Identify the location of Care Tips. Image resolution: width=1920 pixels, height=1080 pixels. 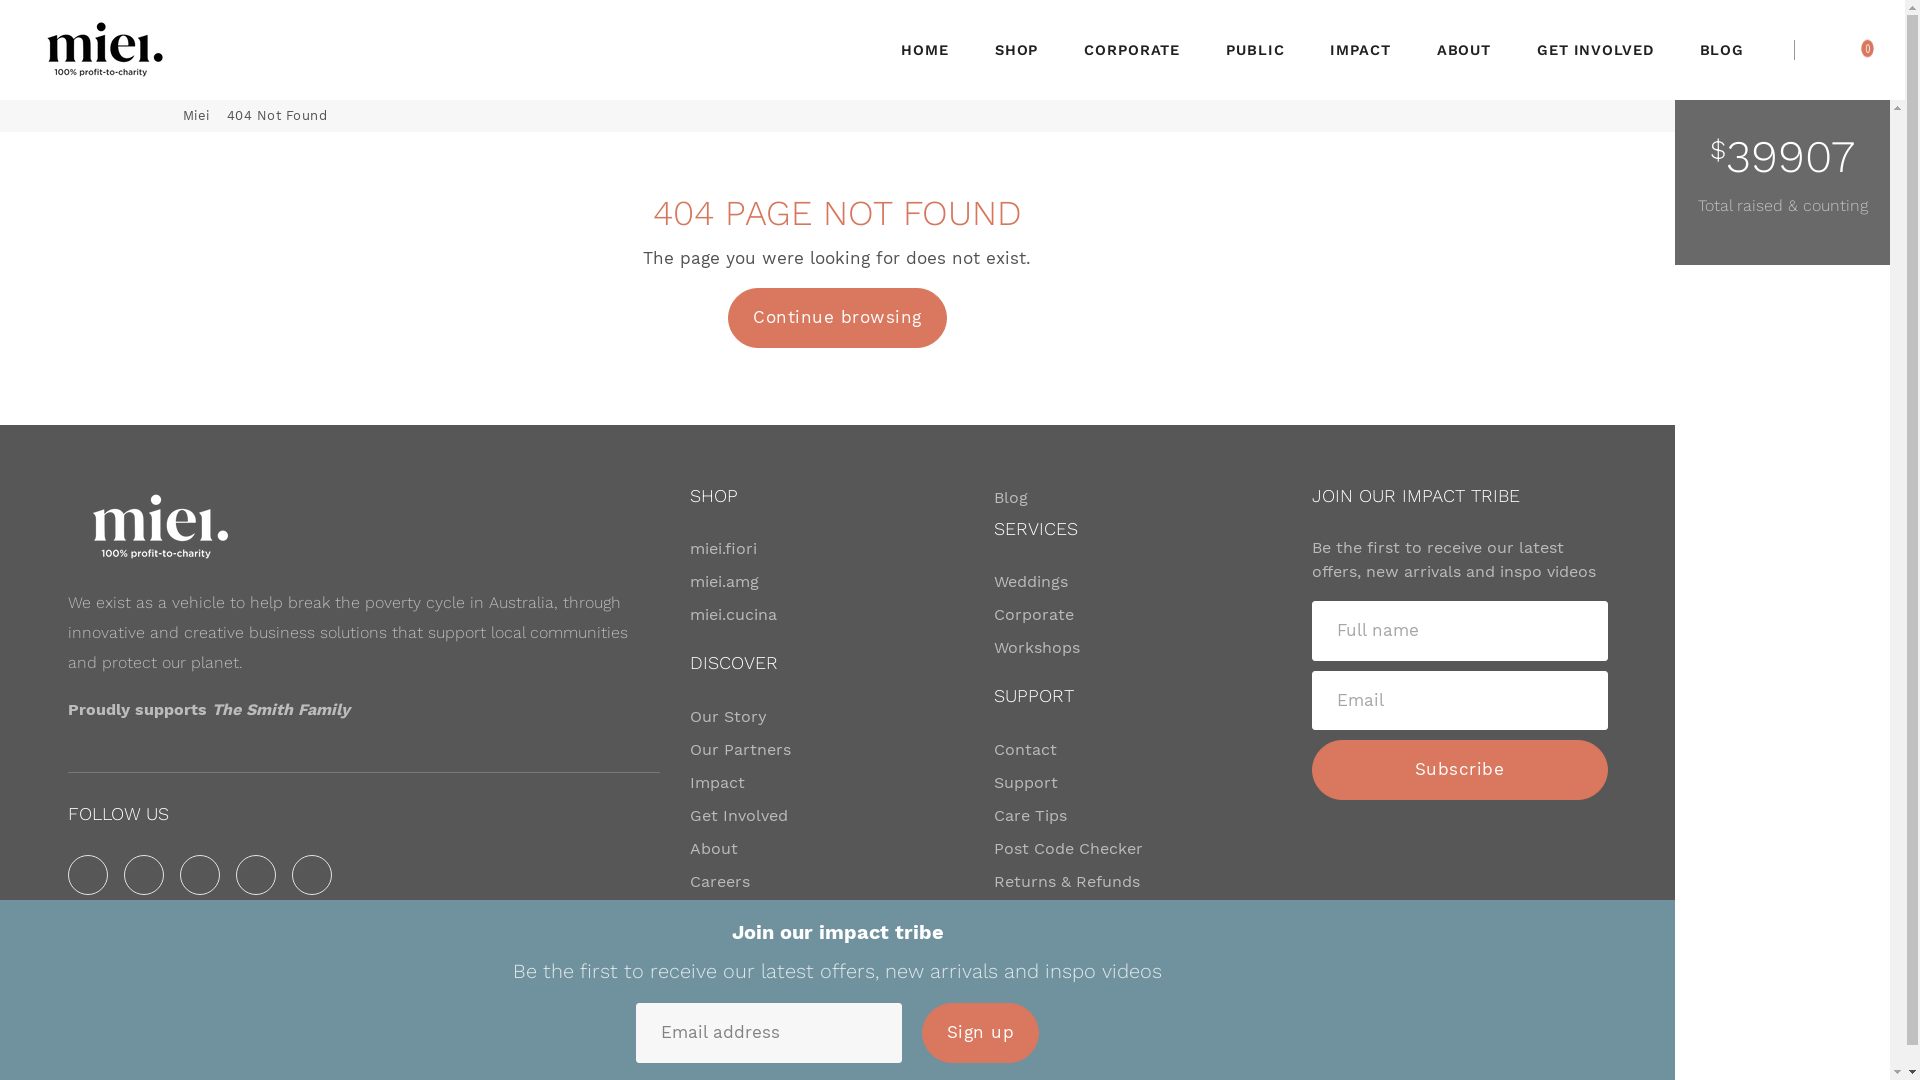
(1030, 816).